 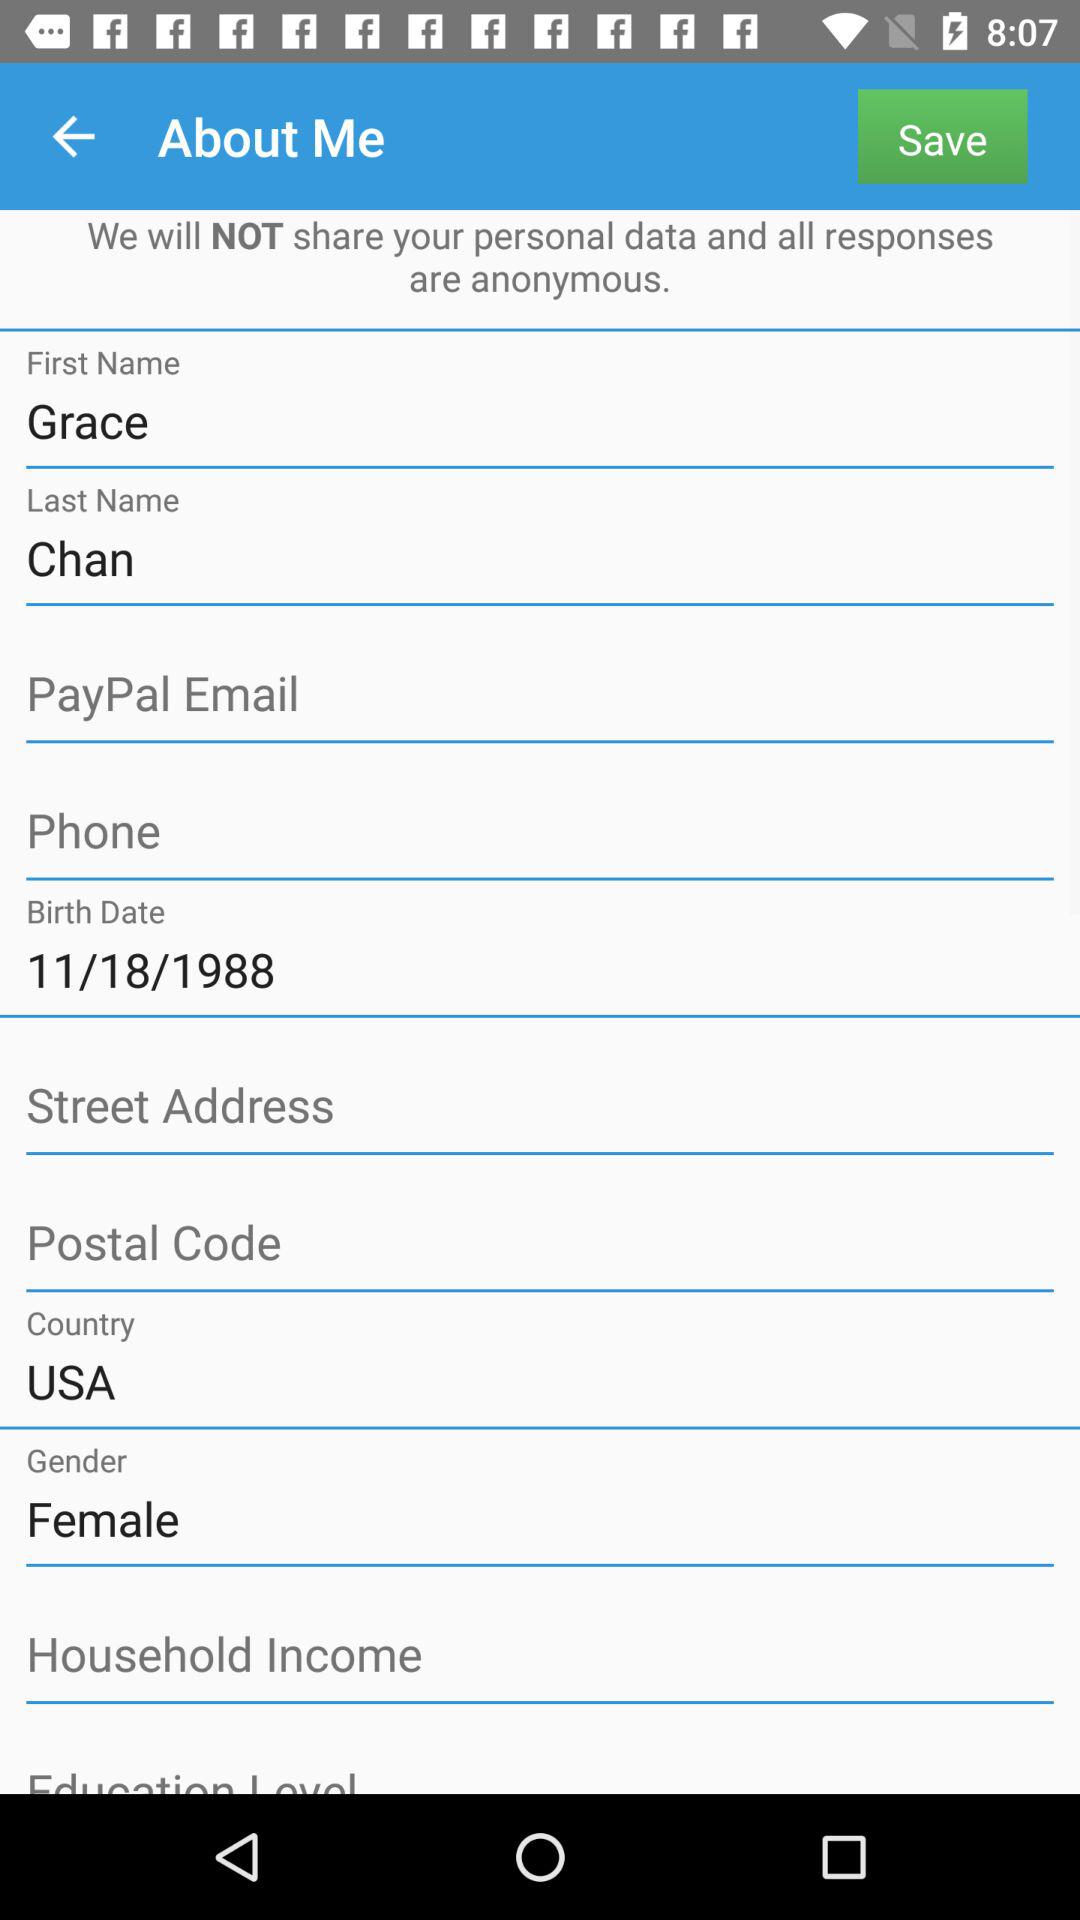 I want to click on address page, so click(x=540, y=832).